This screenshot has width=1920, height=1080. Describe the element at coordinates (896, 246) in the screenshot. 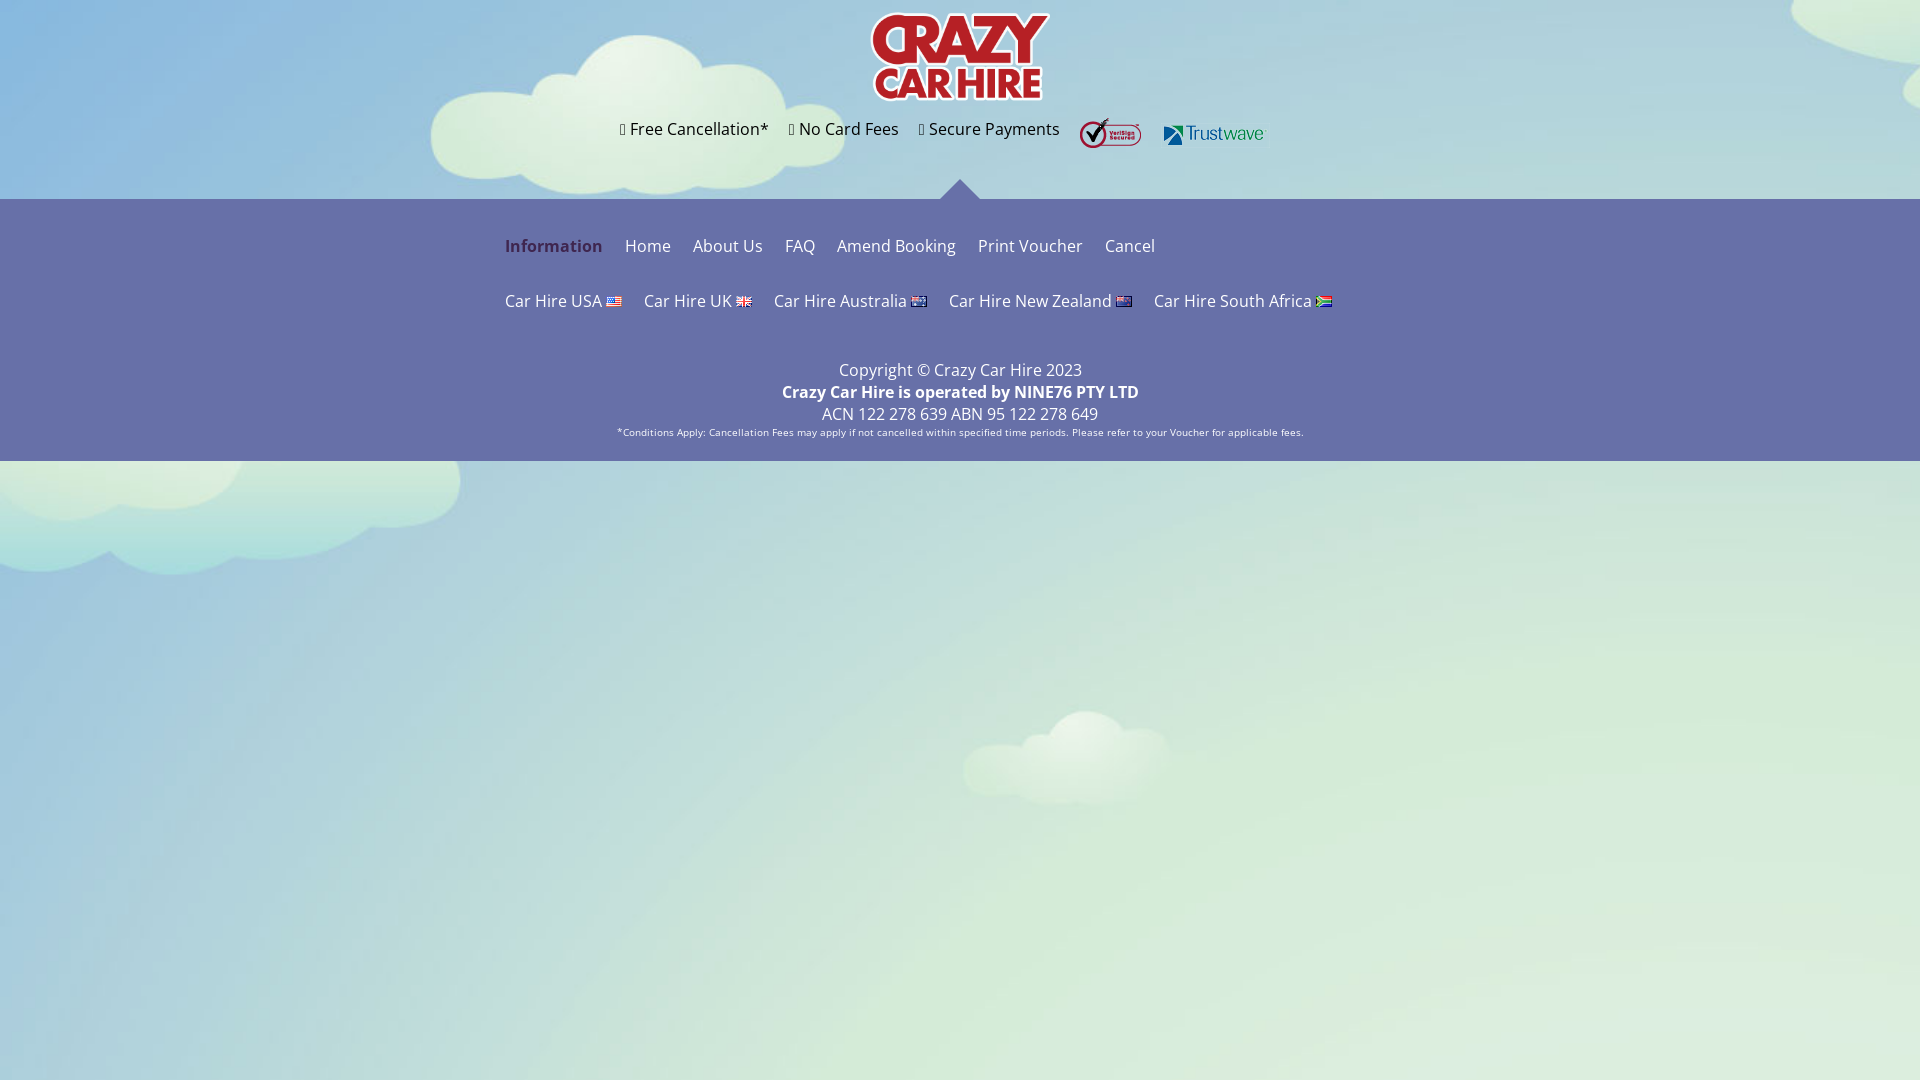

I see `Amend Booking` at that location.